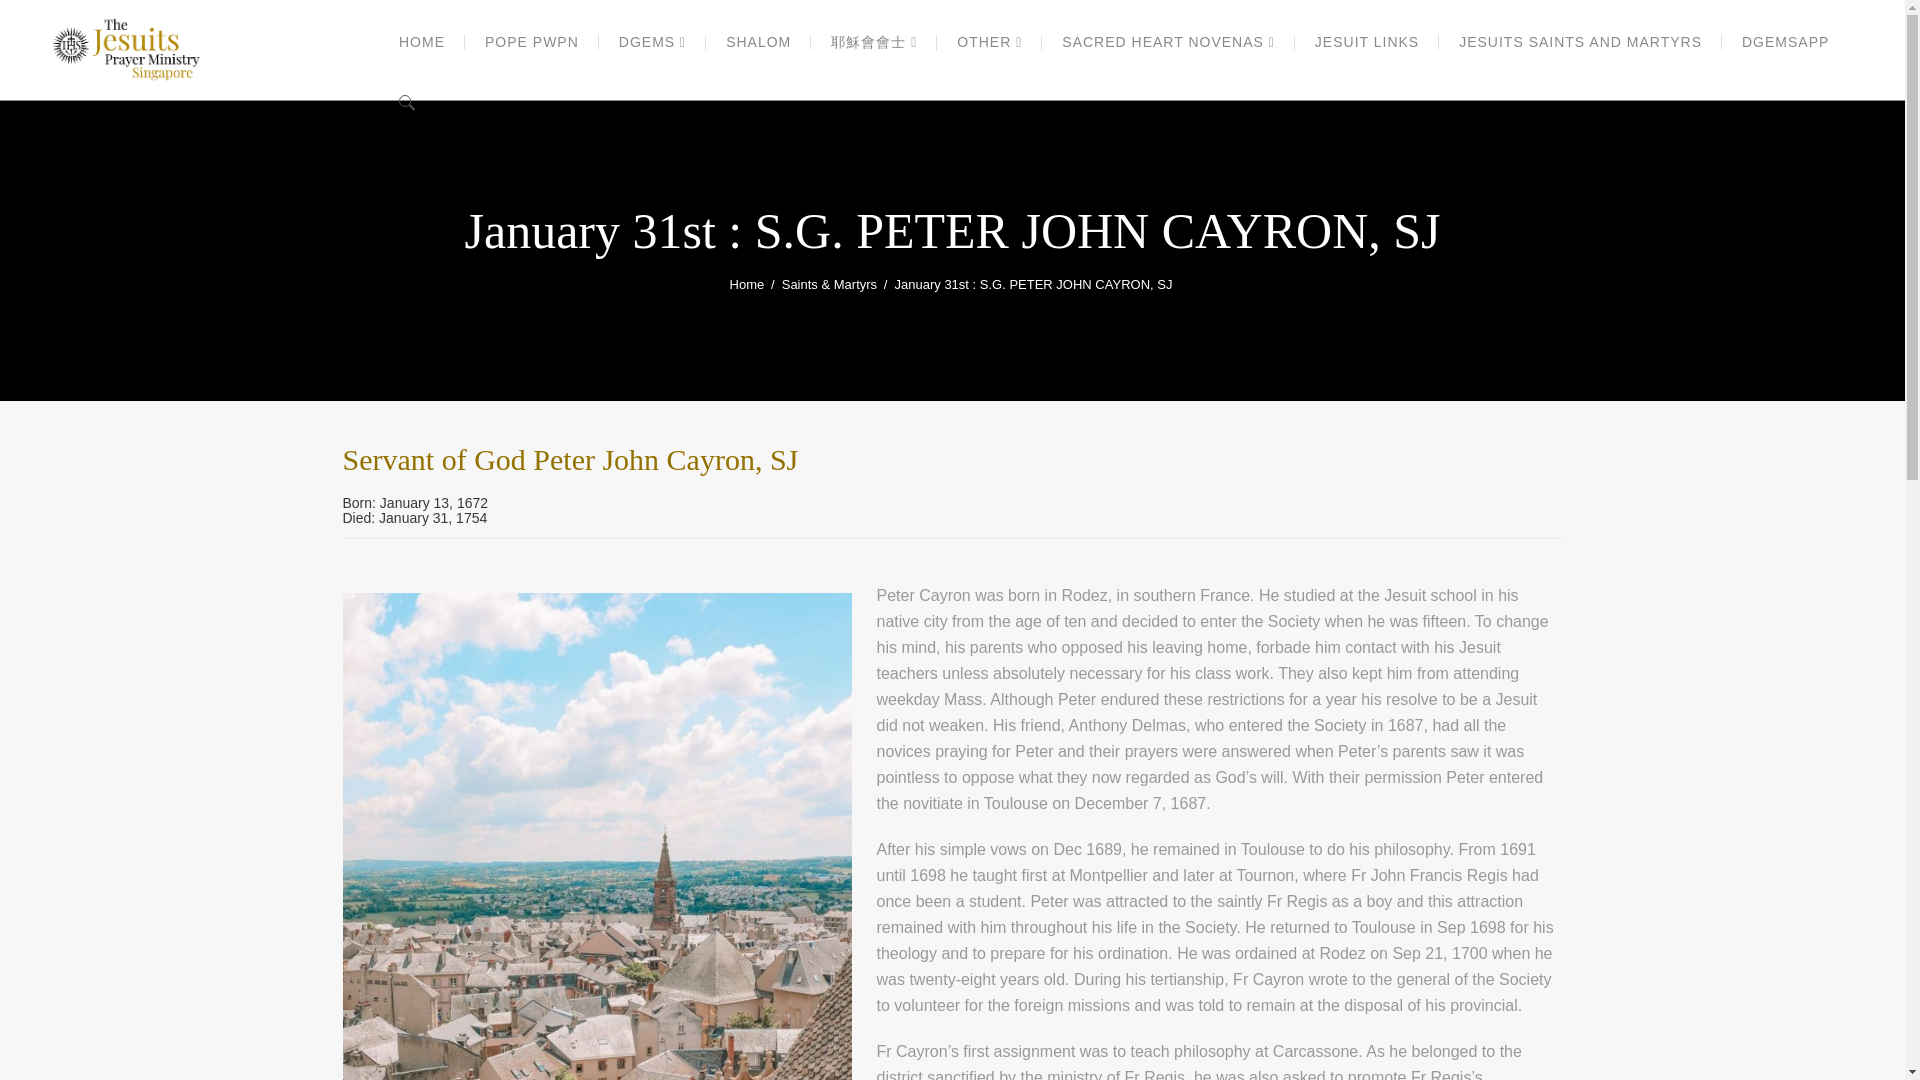 The image size is (1920, 1080). What do you see at coordinates (422, 42) in the screenshot?
I see `HOME` at bounding box center [422, 42].